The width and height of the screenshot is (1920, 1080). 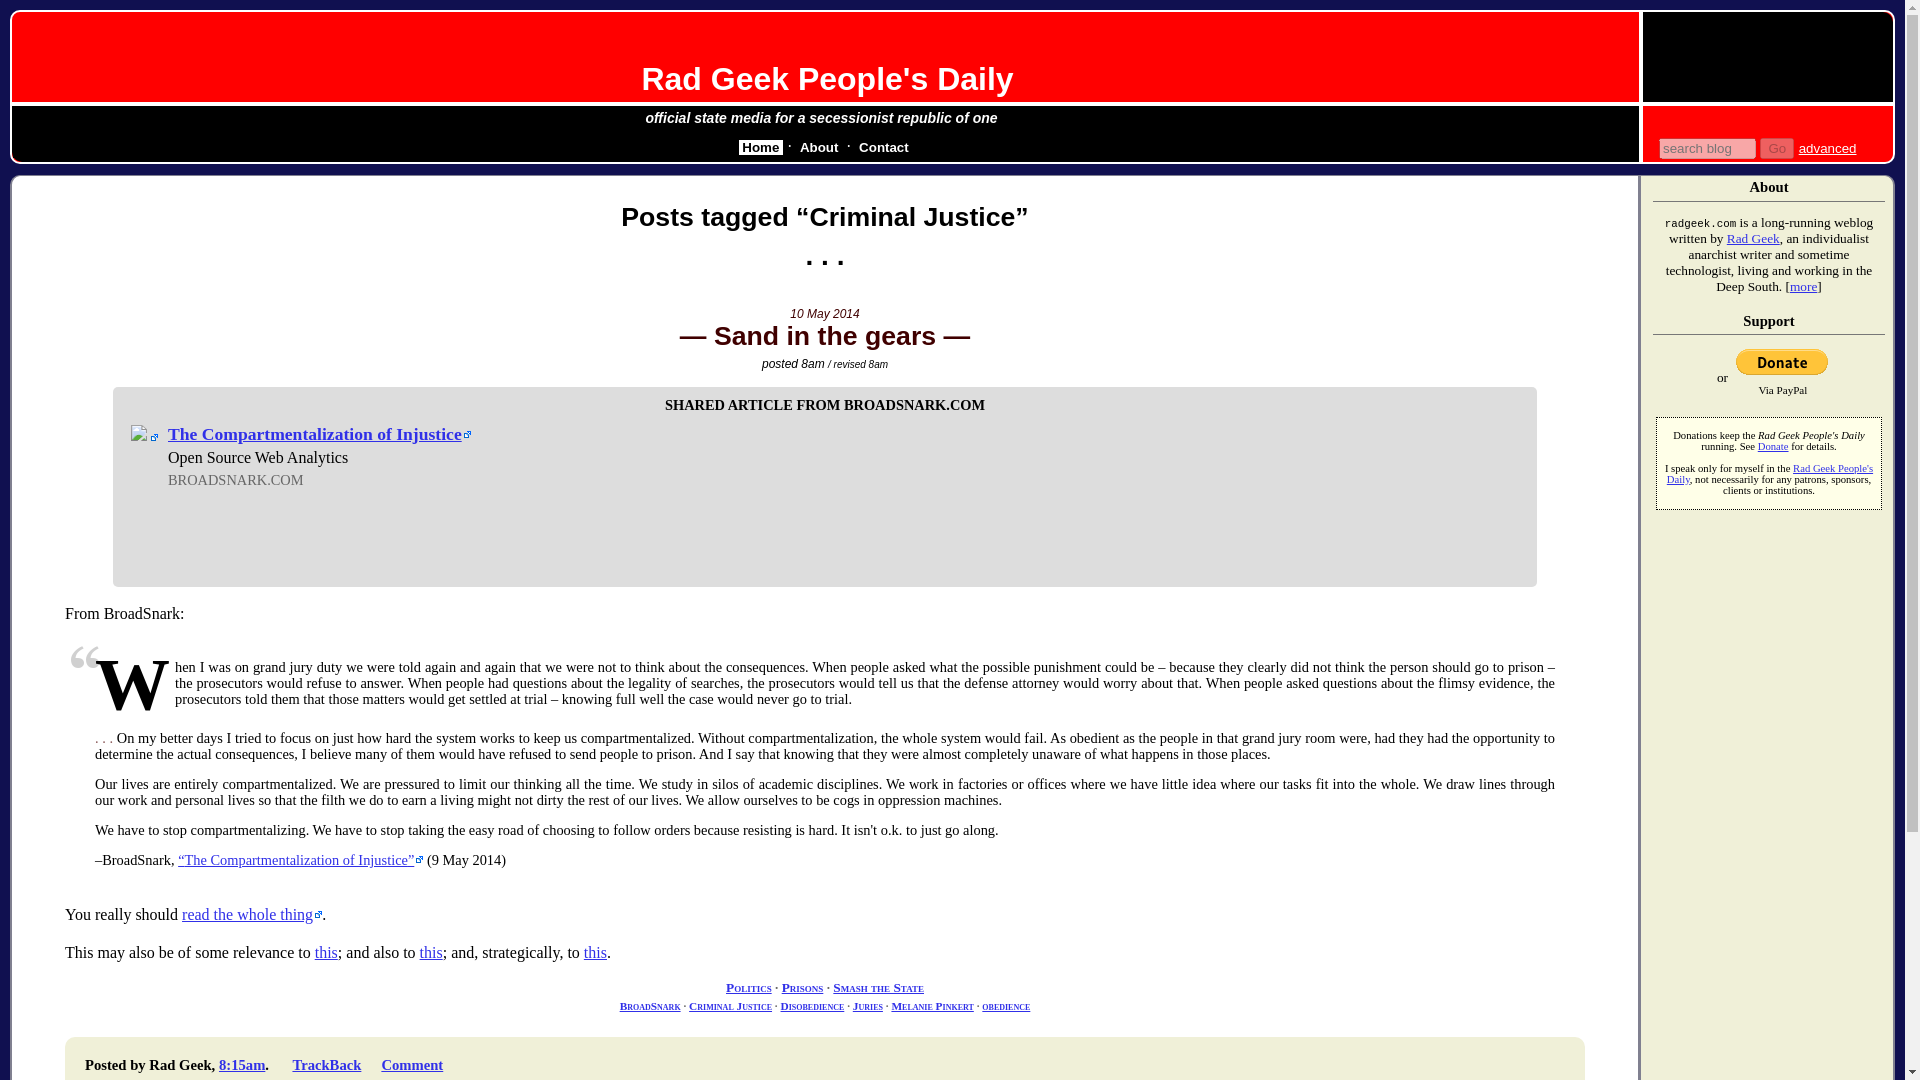 I want to click on Prisons, so click(x=802, y=986).